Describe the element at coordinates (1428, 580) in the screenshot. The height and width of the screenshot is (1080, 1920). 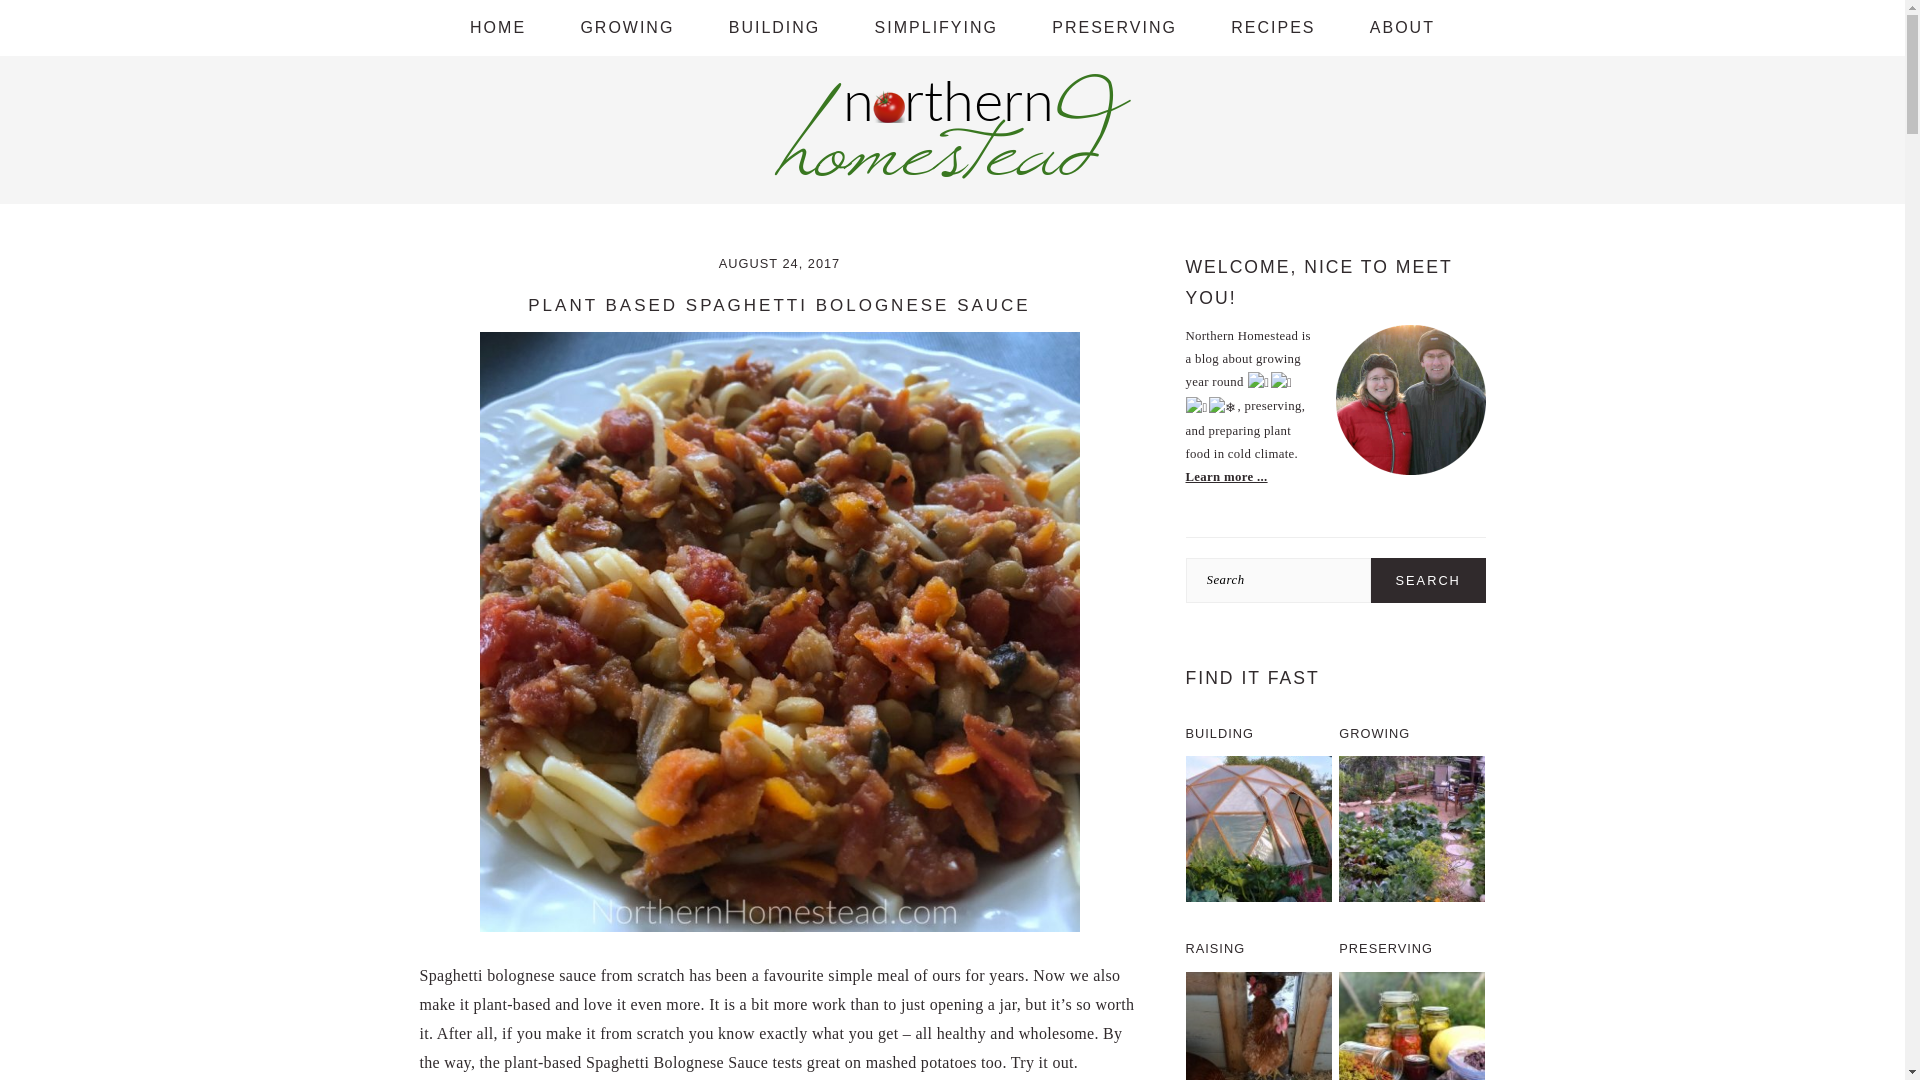
I see `Search` at that location.